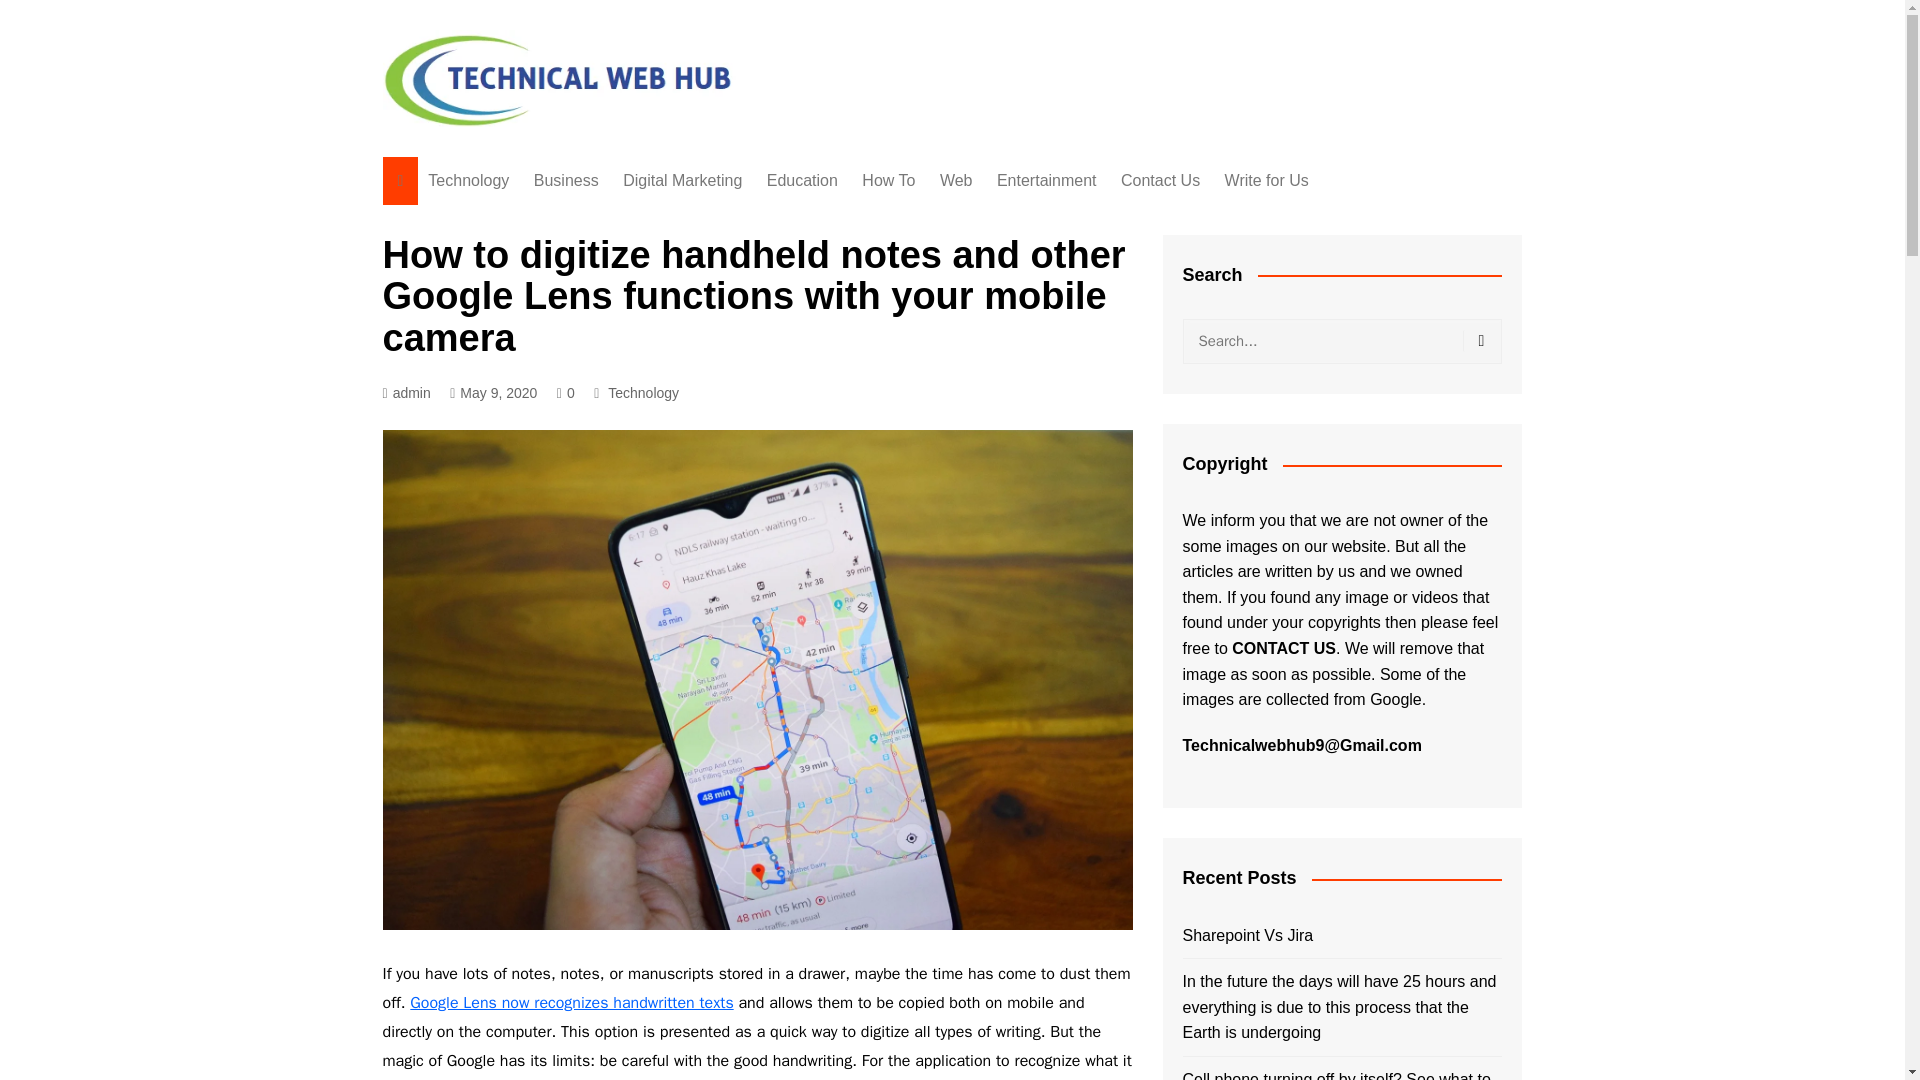 This screenshot has width=1920, height=1080. What do you see at coordinates (644, 392) in the screenshot?
I see `Technology` at bounding box center [644, 392].